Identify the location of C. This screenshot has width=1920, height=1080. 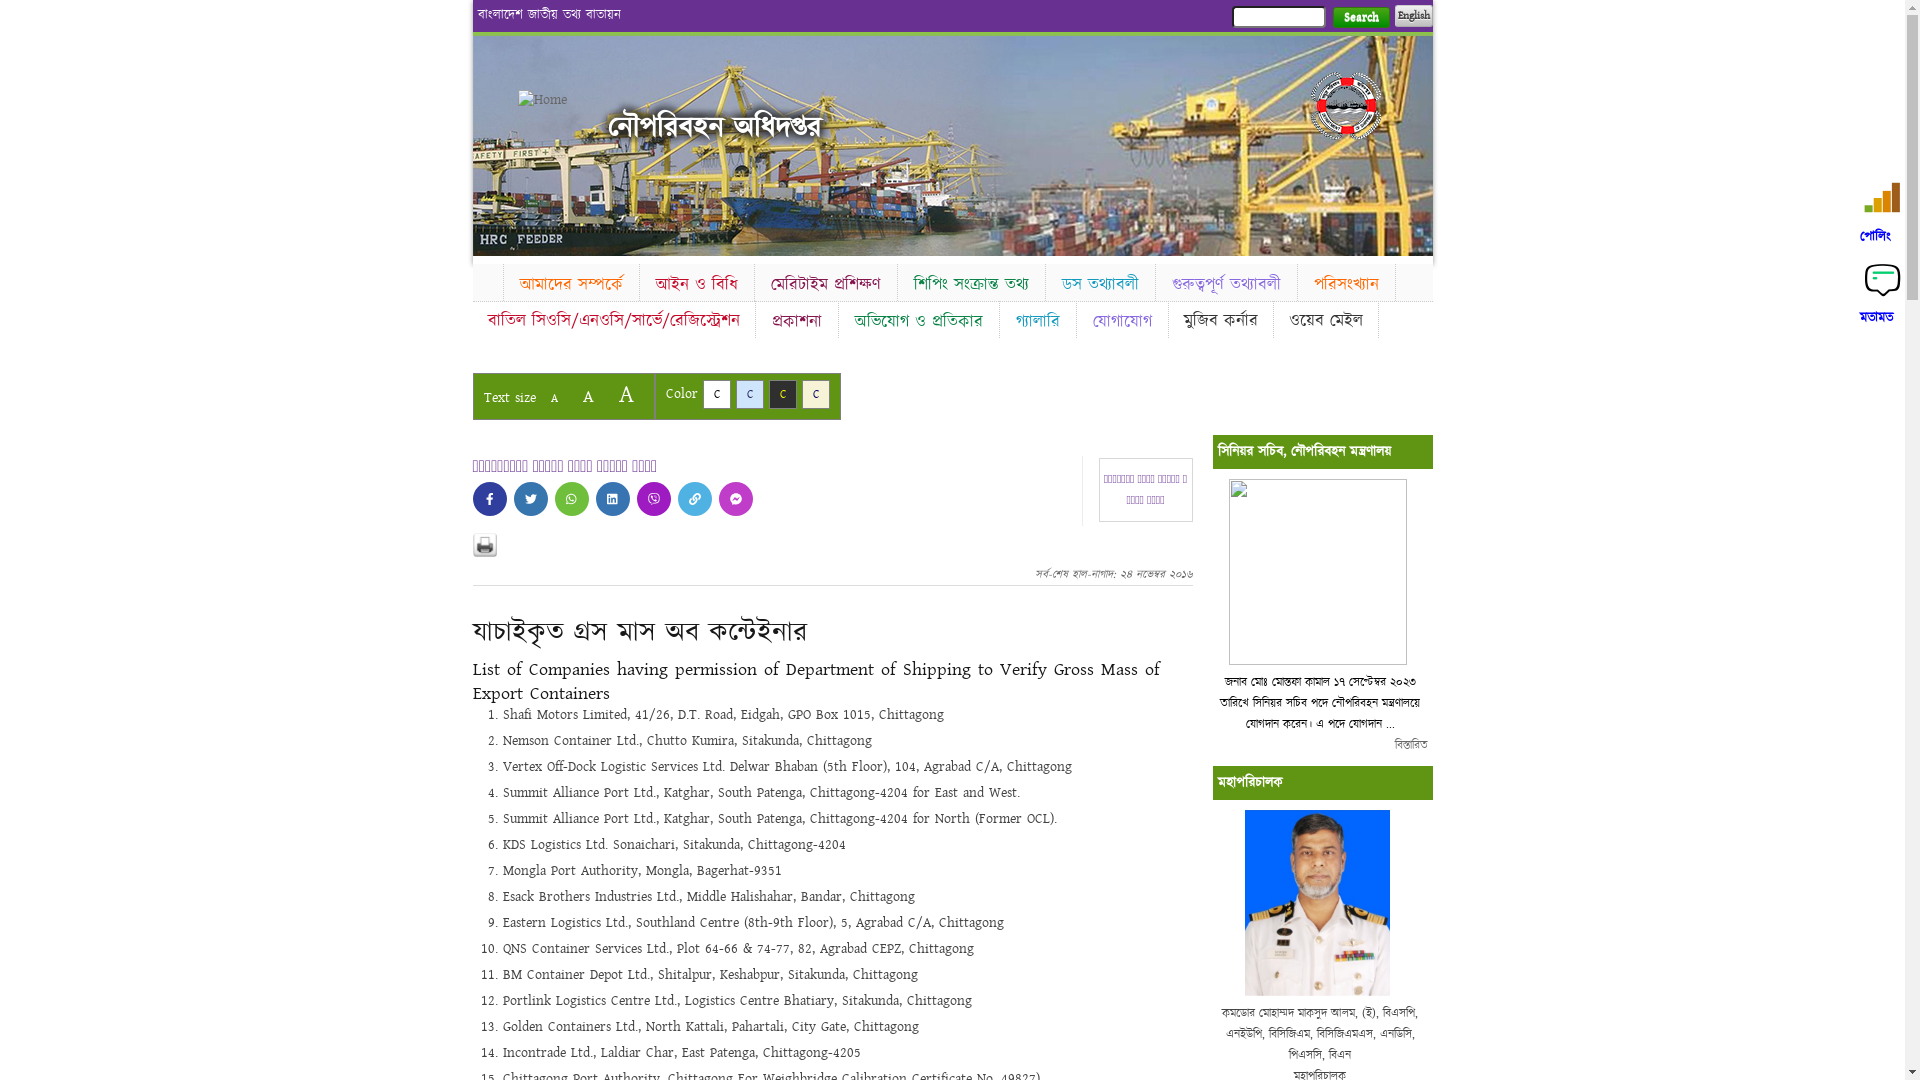
(716, 394).